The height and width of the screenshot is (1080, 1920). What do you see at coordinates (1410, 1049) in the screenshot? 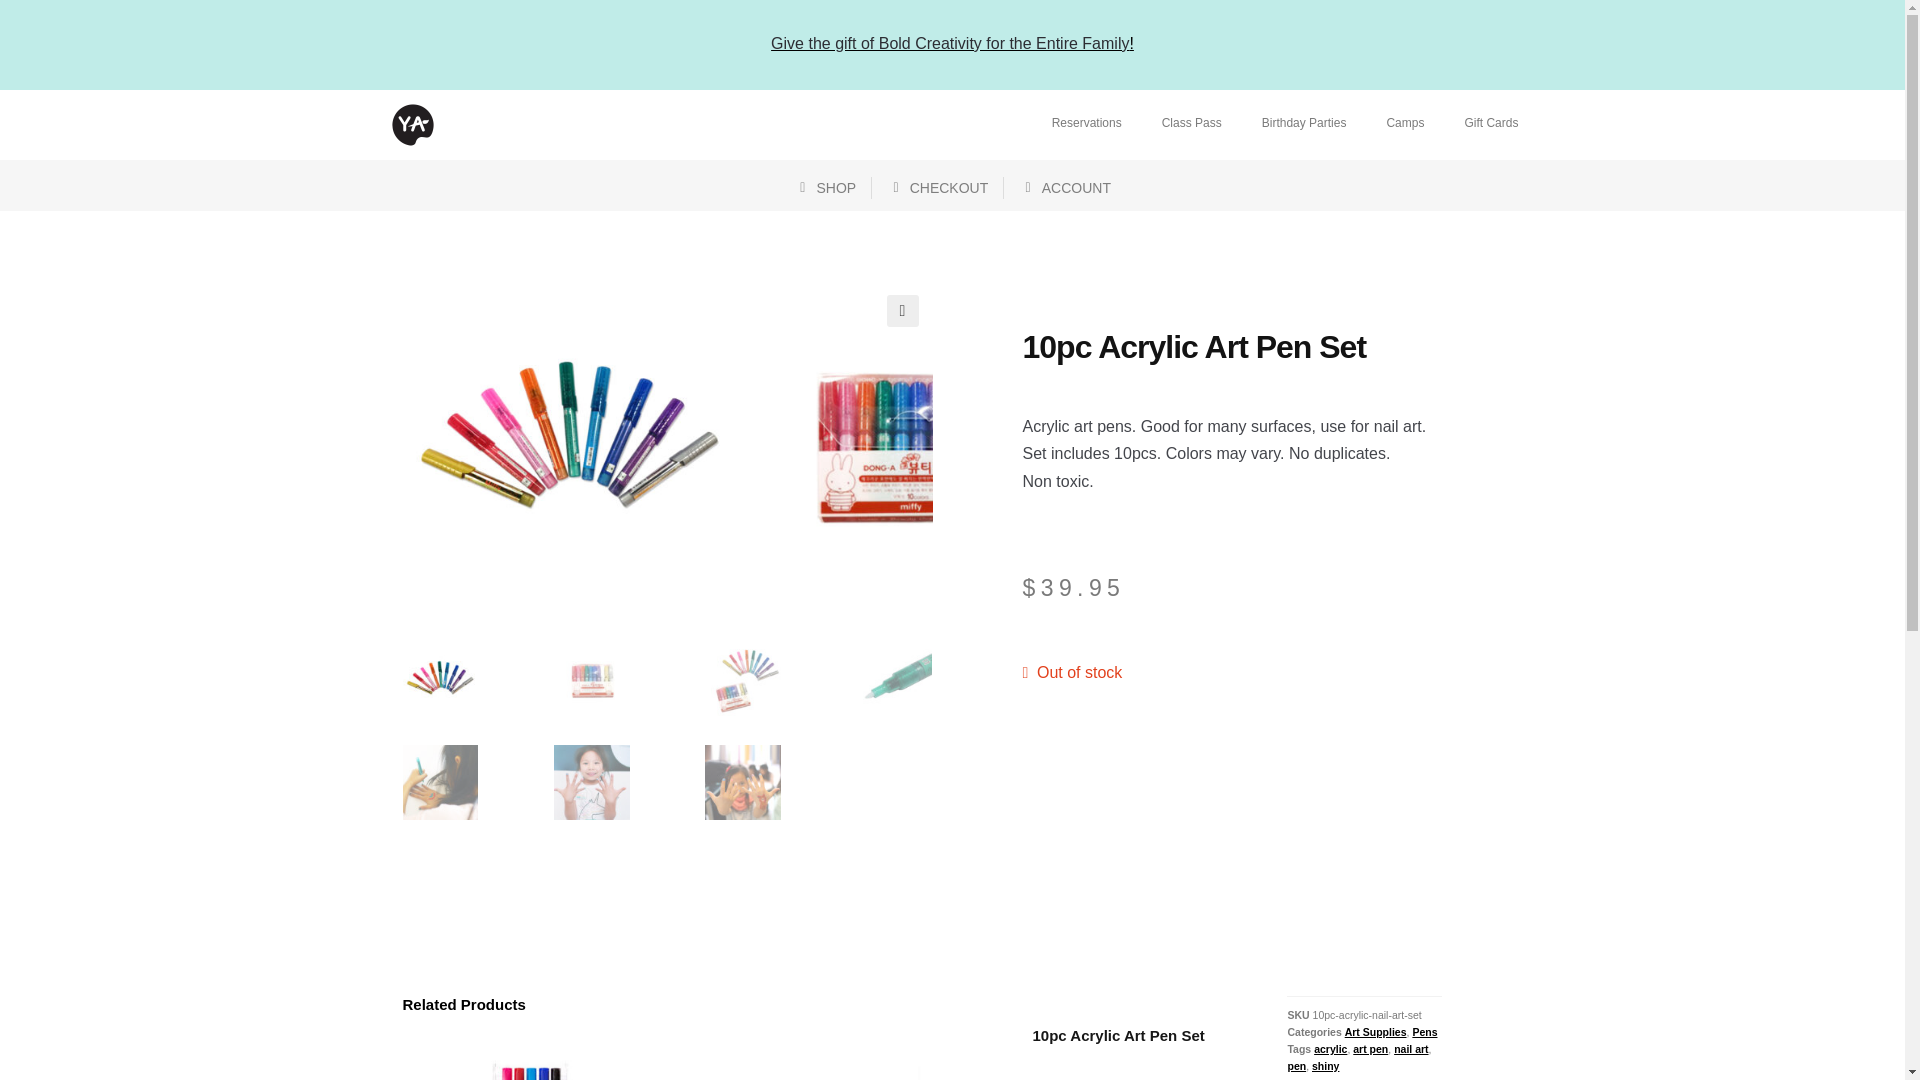
I see `nail art` at bounding box center [1410, 1049].